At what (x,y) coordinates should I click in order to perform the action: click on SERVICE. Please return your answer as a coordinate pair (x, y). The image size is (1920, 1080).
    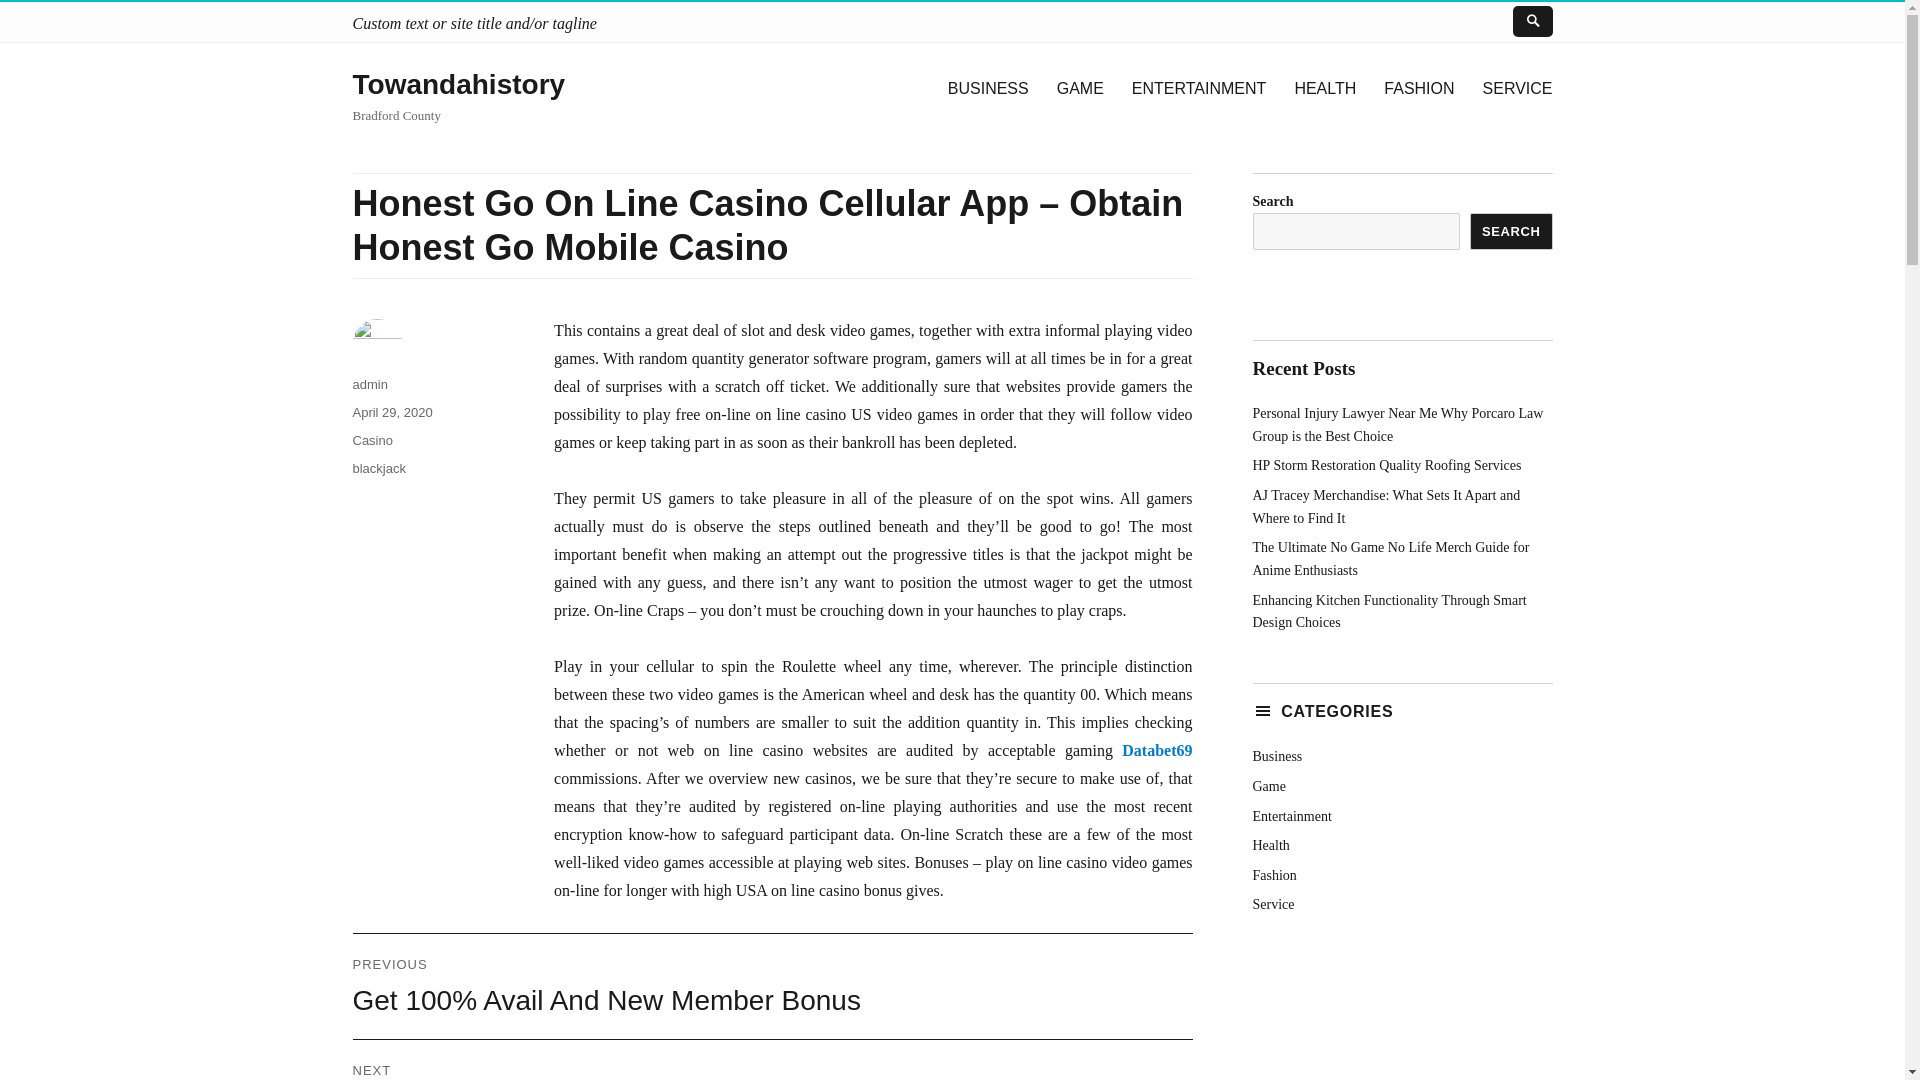
    Looking at the image, I should click on (1517, 88).